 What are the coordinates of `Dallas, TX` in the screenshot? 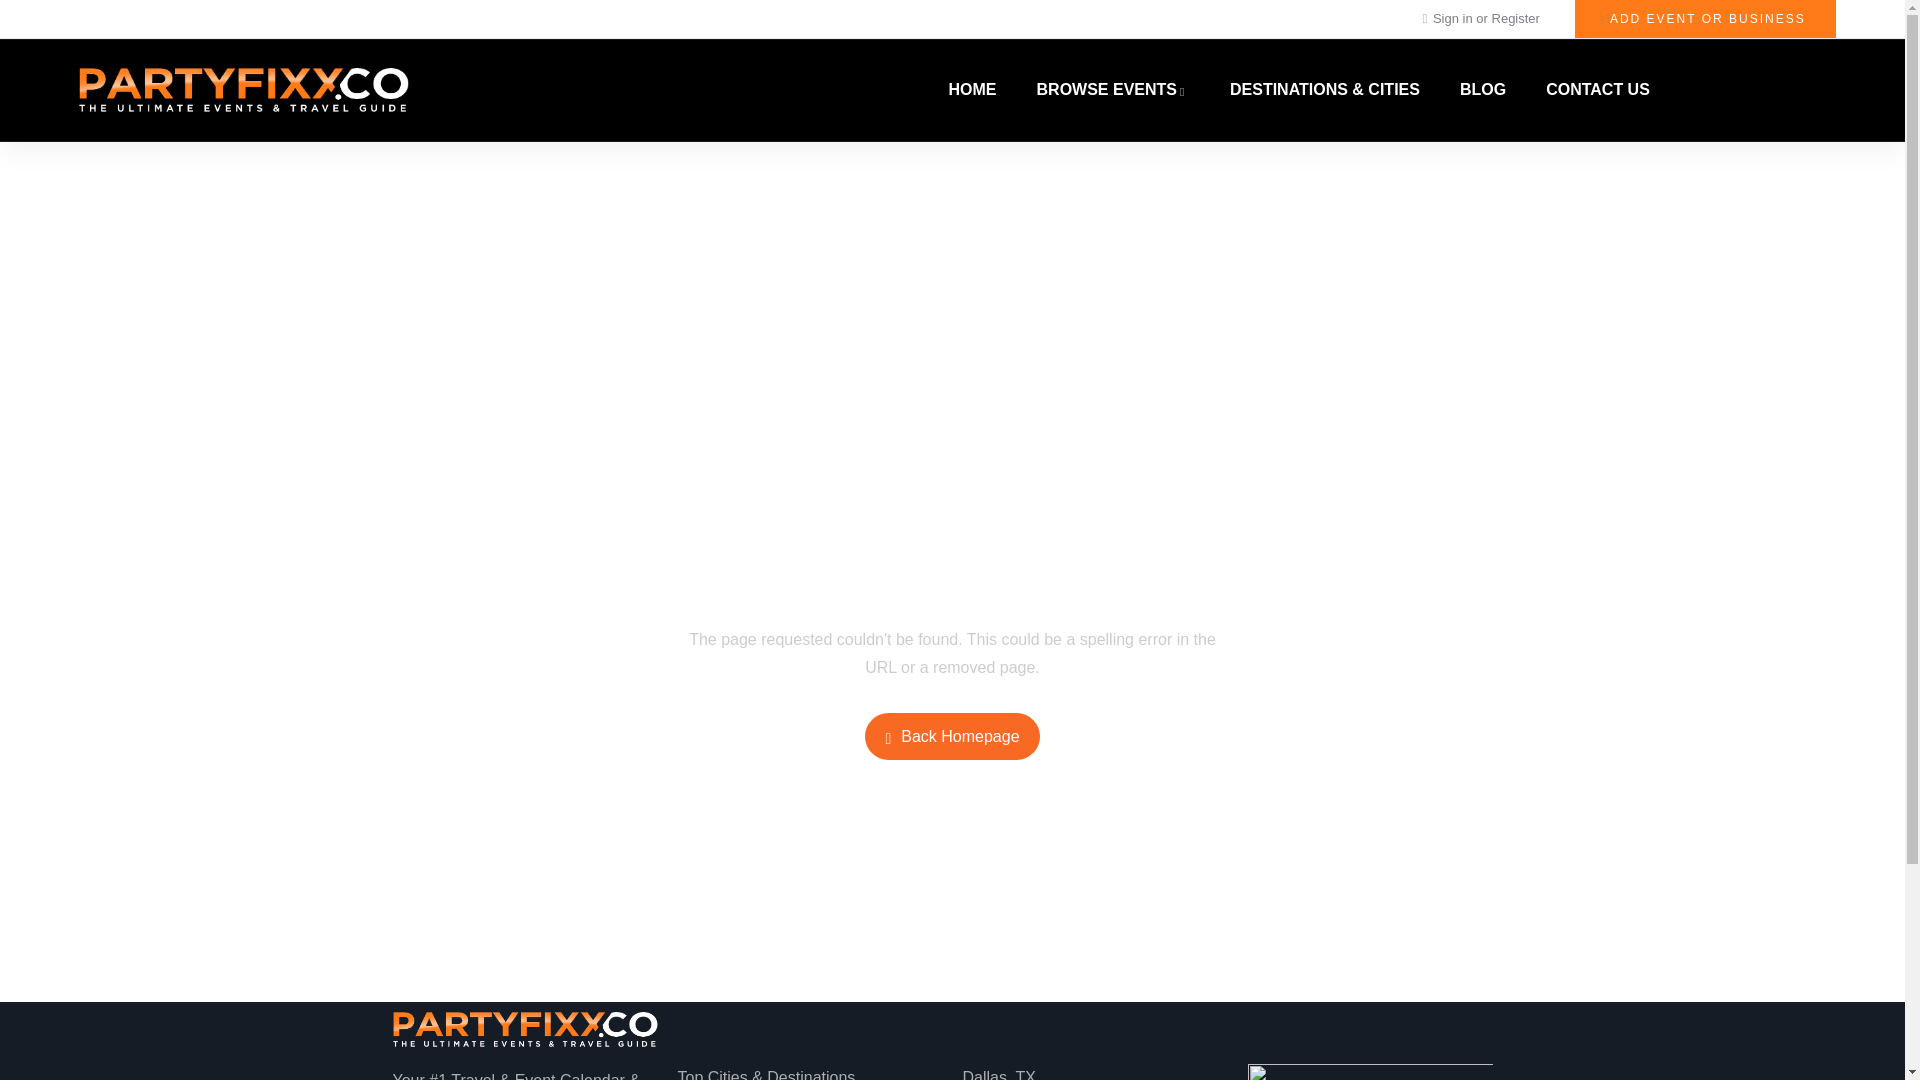 It's located at (1094, 1072).